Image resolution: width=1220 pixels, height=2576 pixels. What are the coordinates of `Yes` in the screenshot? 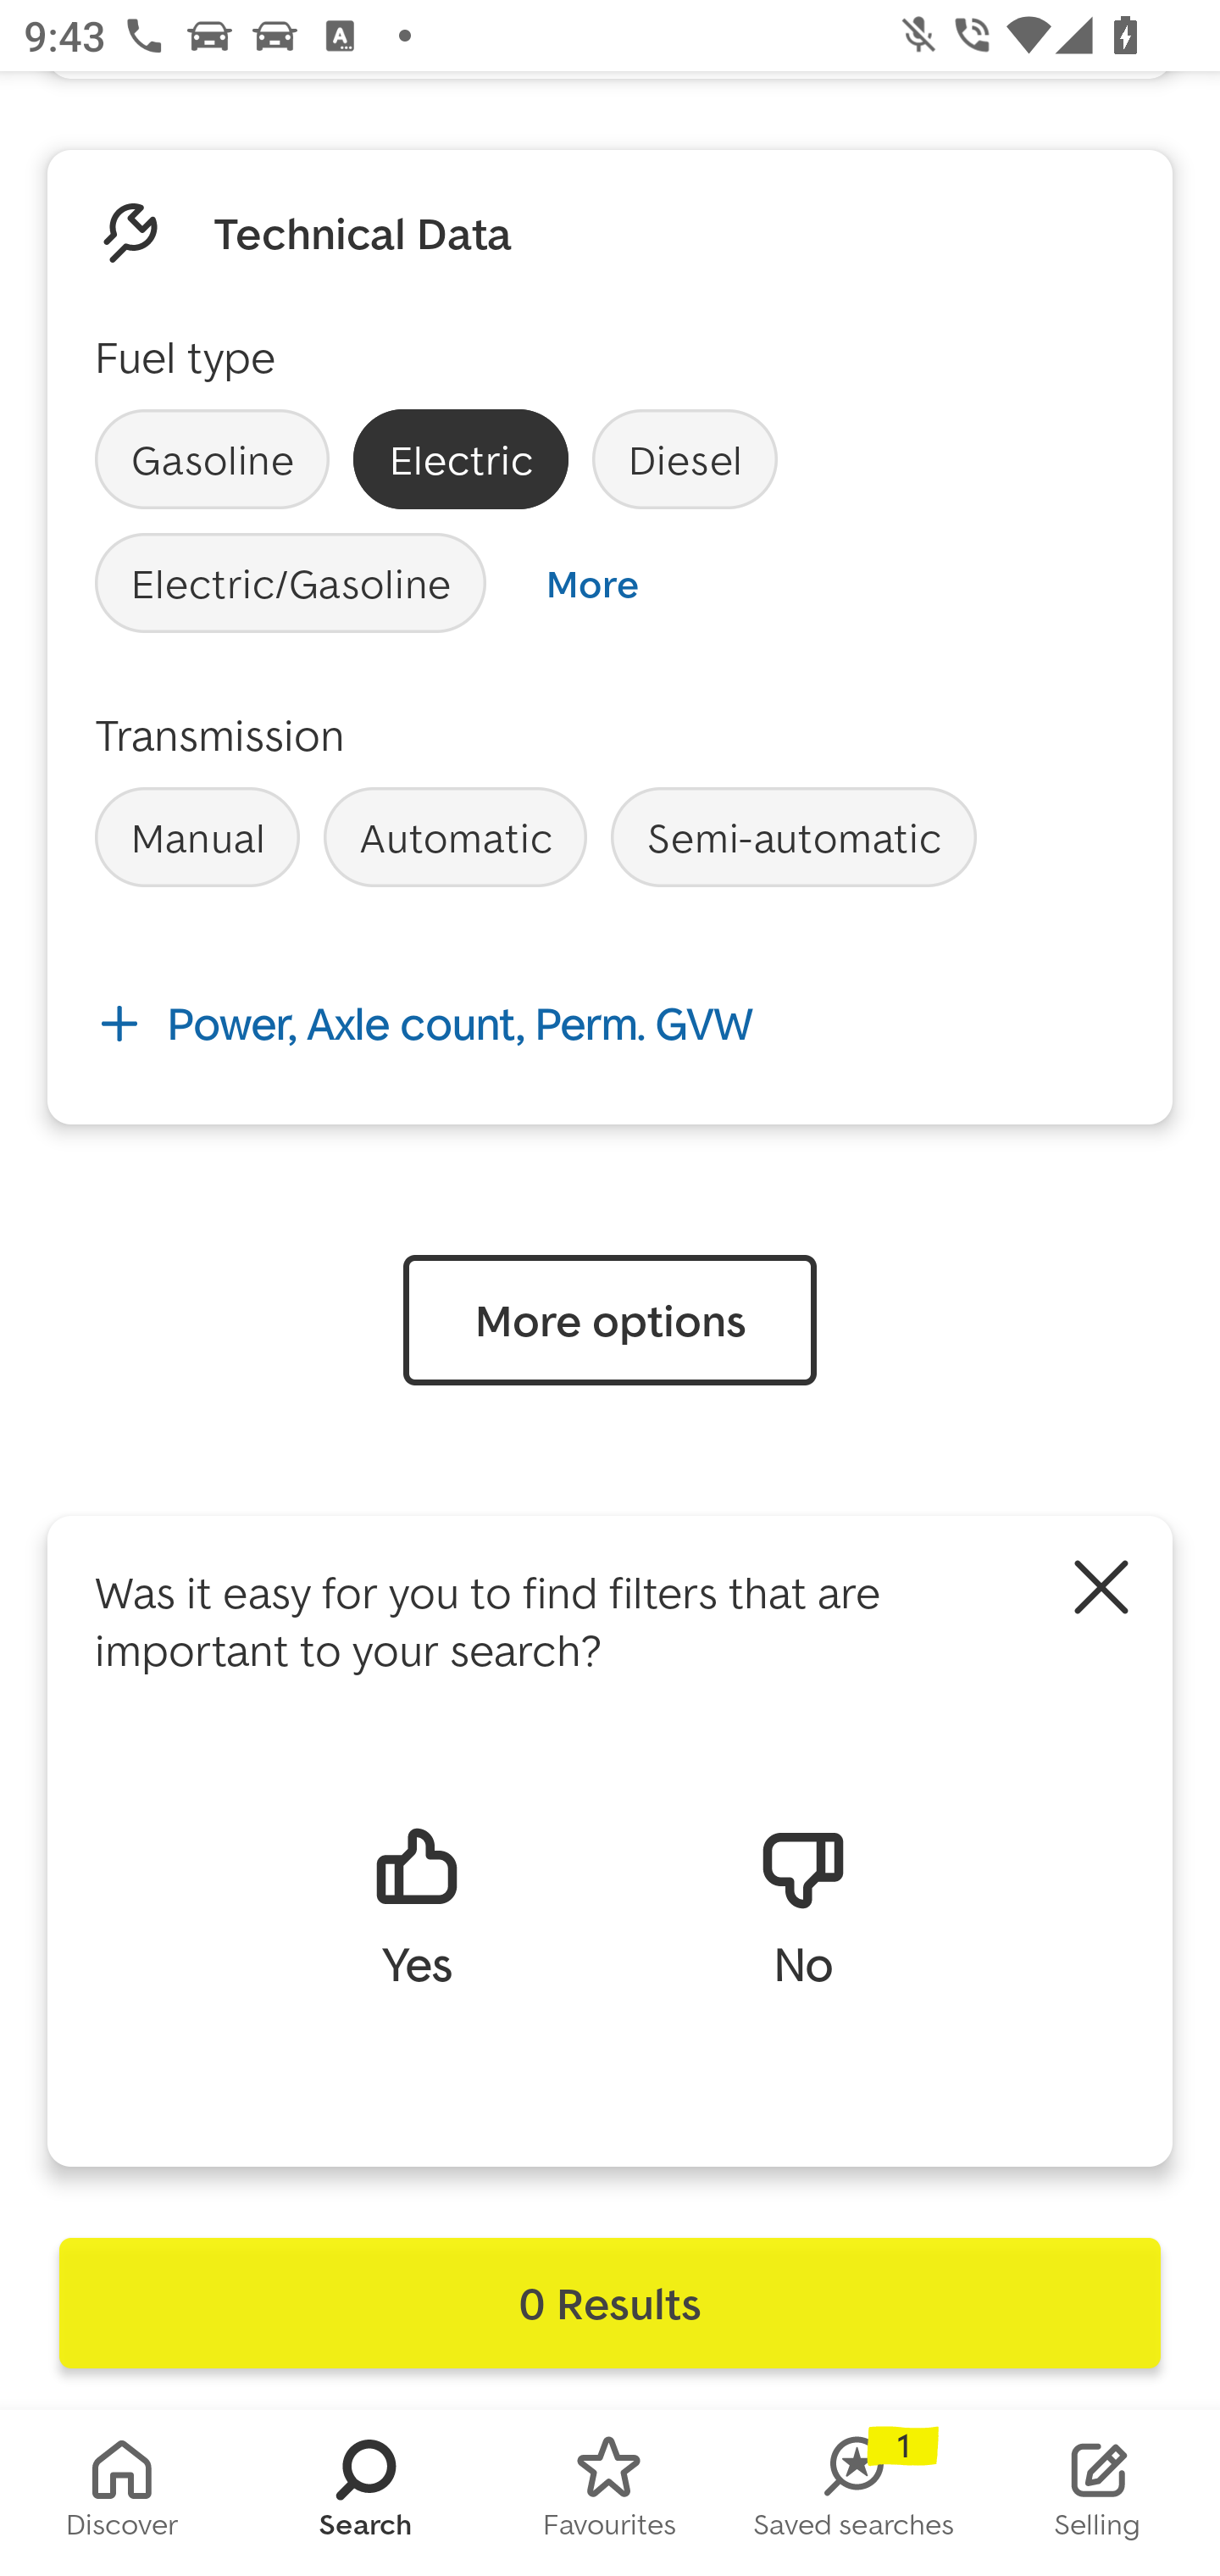 It's located at (416, 1905).